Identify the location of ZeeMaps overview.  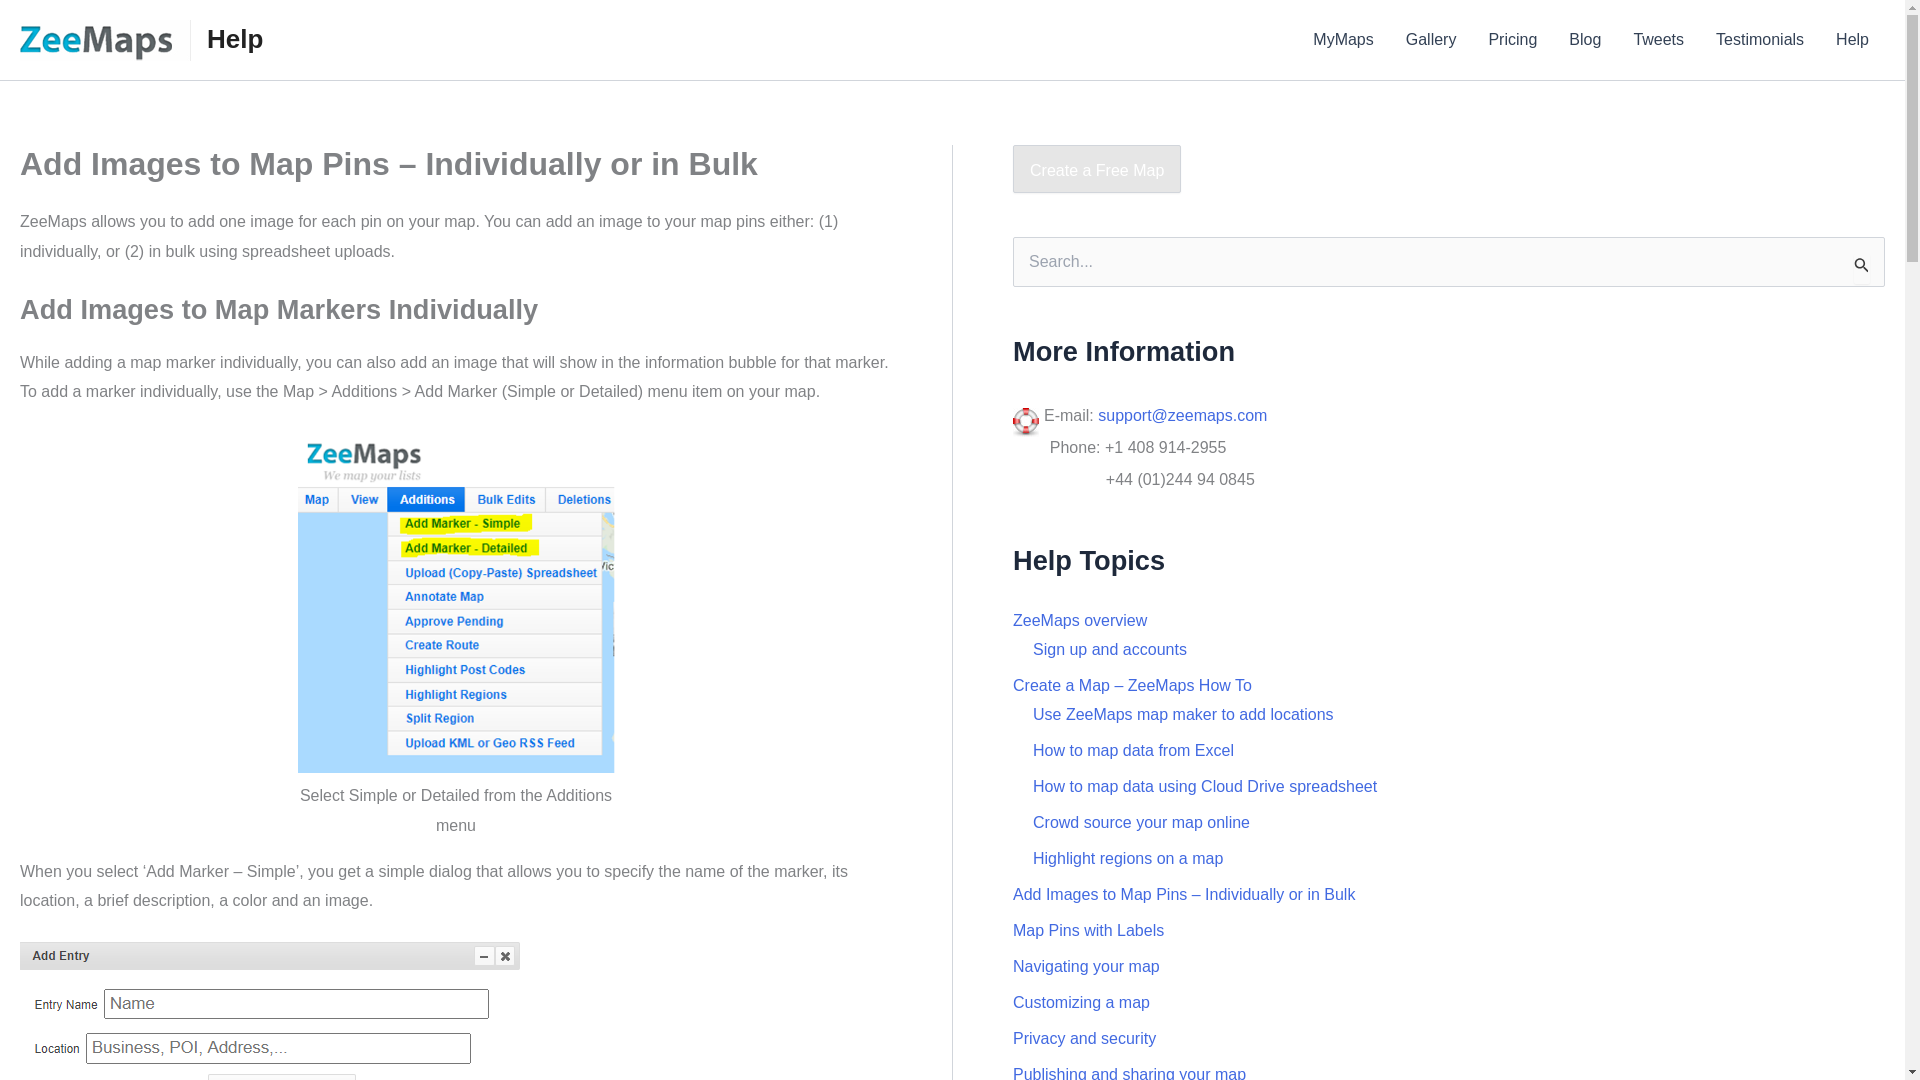
(1080, 620).